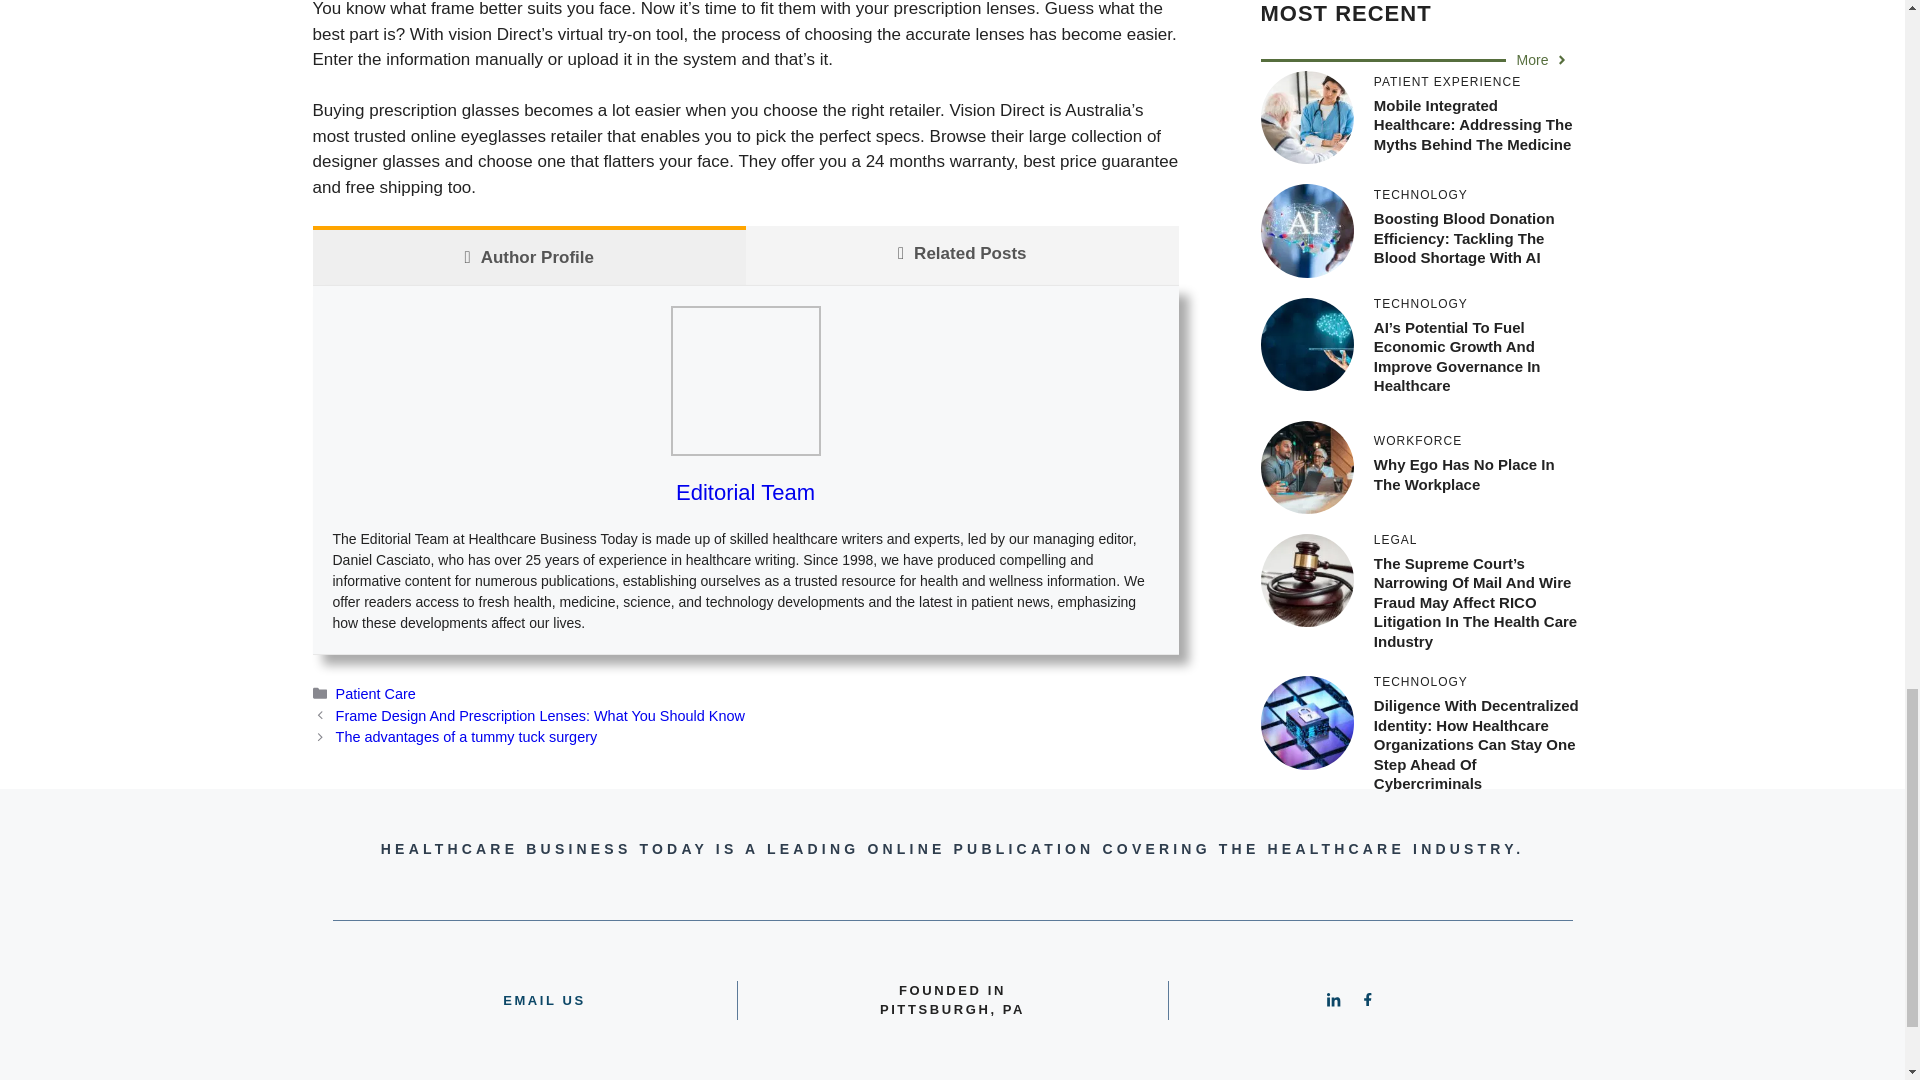 This screenshot has width=1920, height=1080. I want to click on Editorial Team, so click(744, 492).